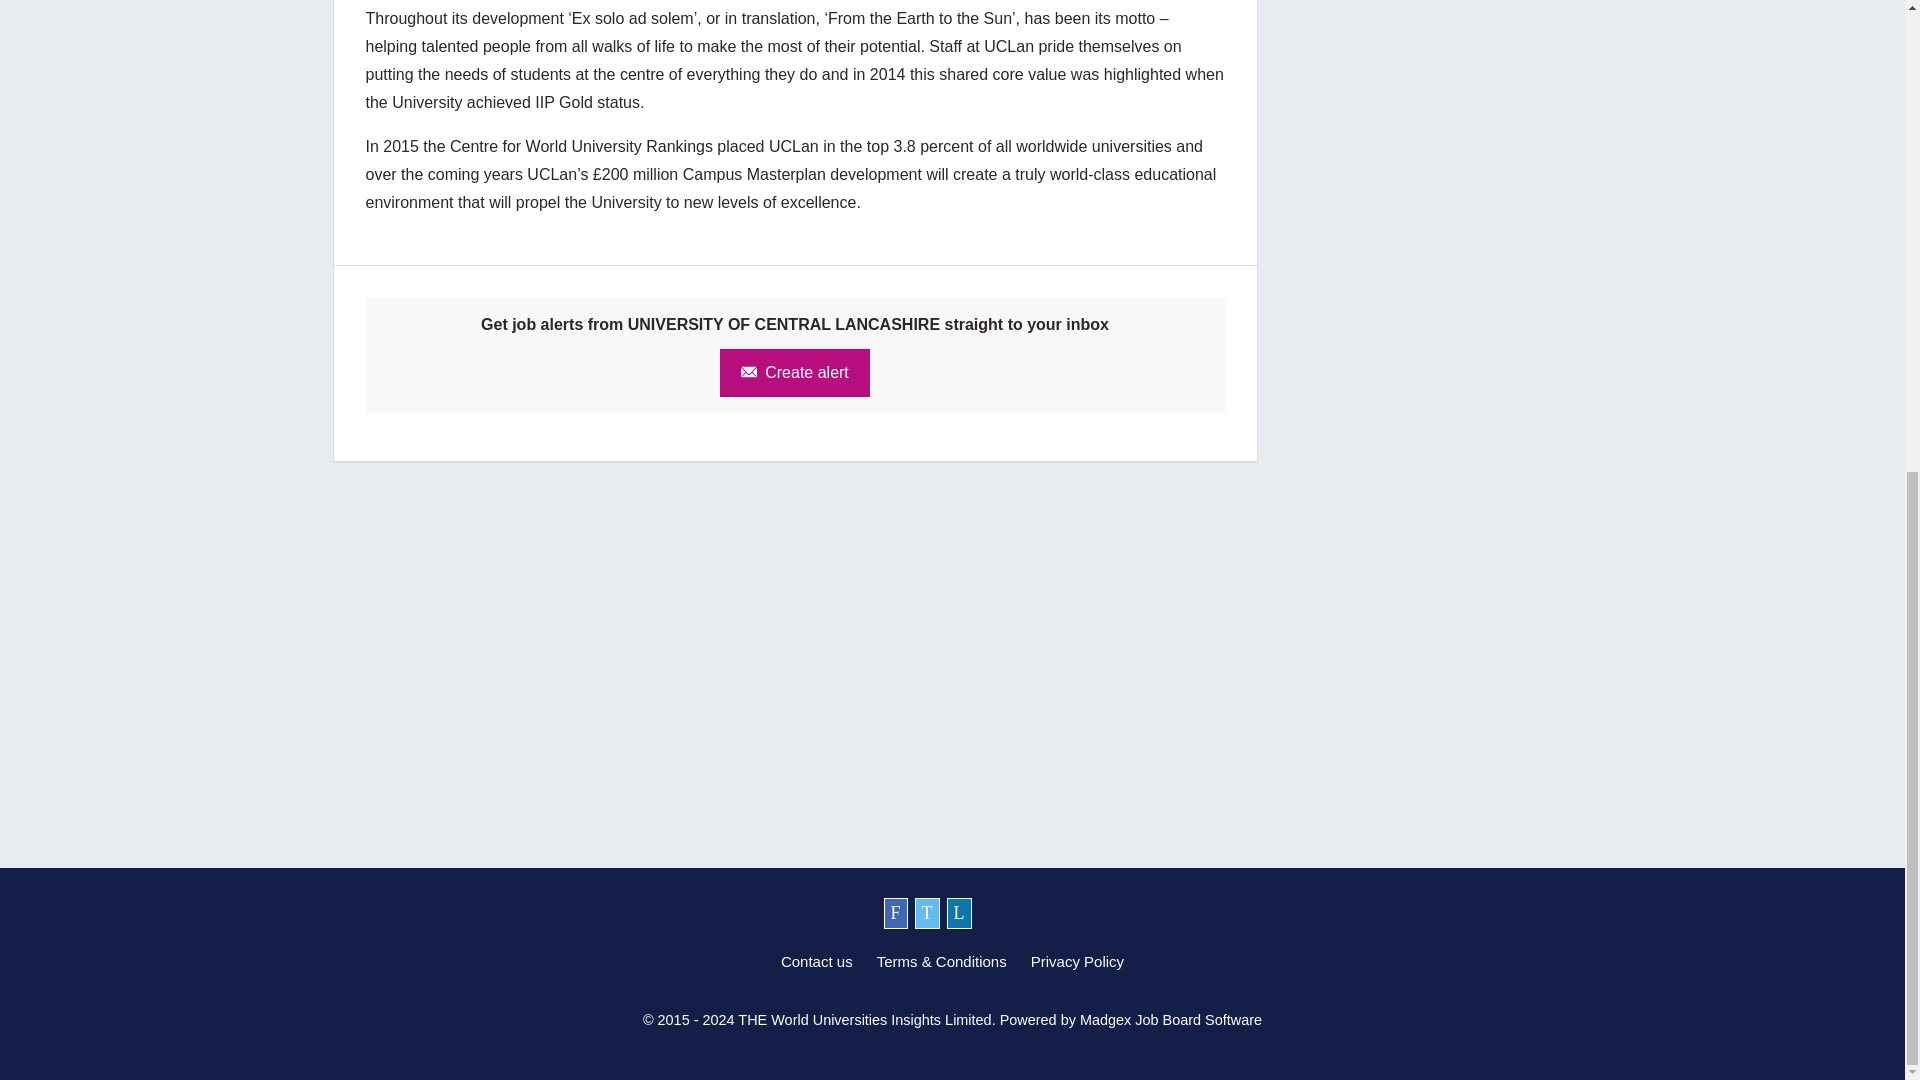 This screenshot has height=1080, width=1920. I want to click on Contact us, so click(816, 960).